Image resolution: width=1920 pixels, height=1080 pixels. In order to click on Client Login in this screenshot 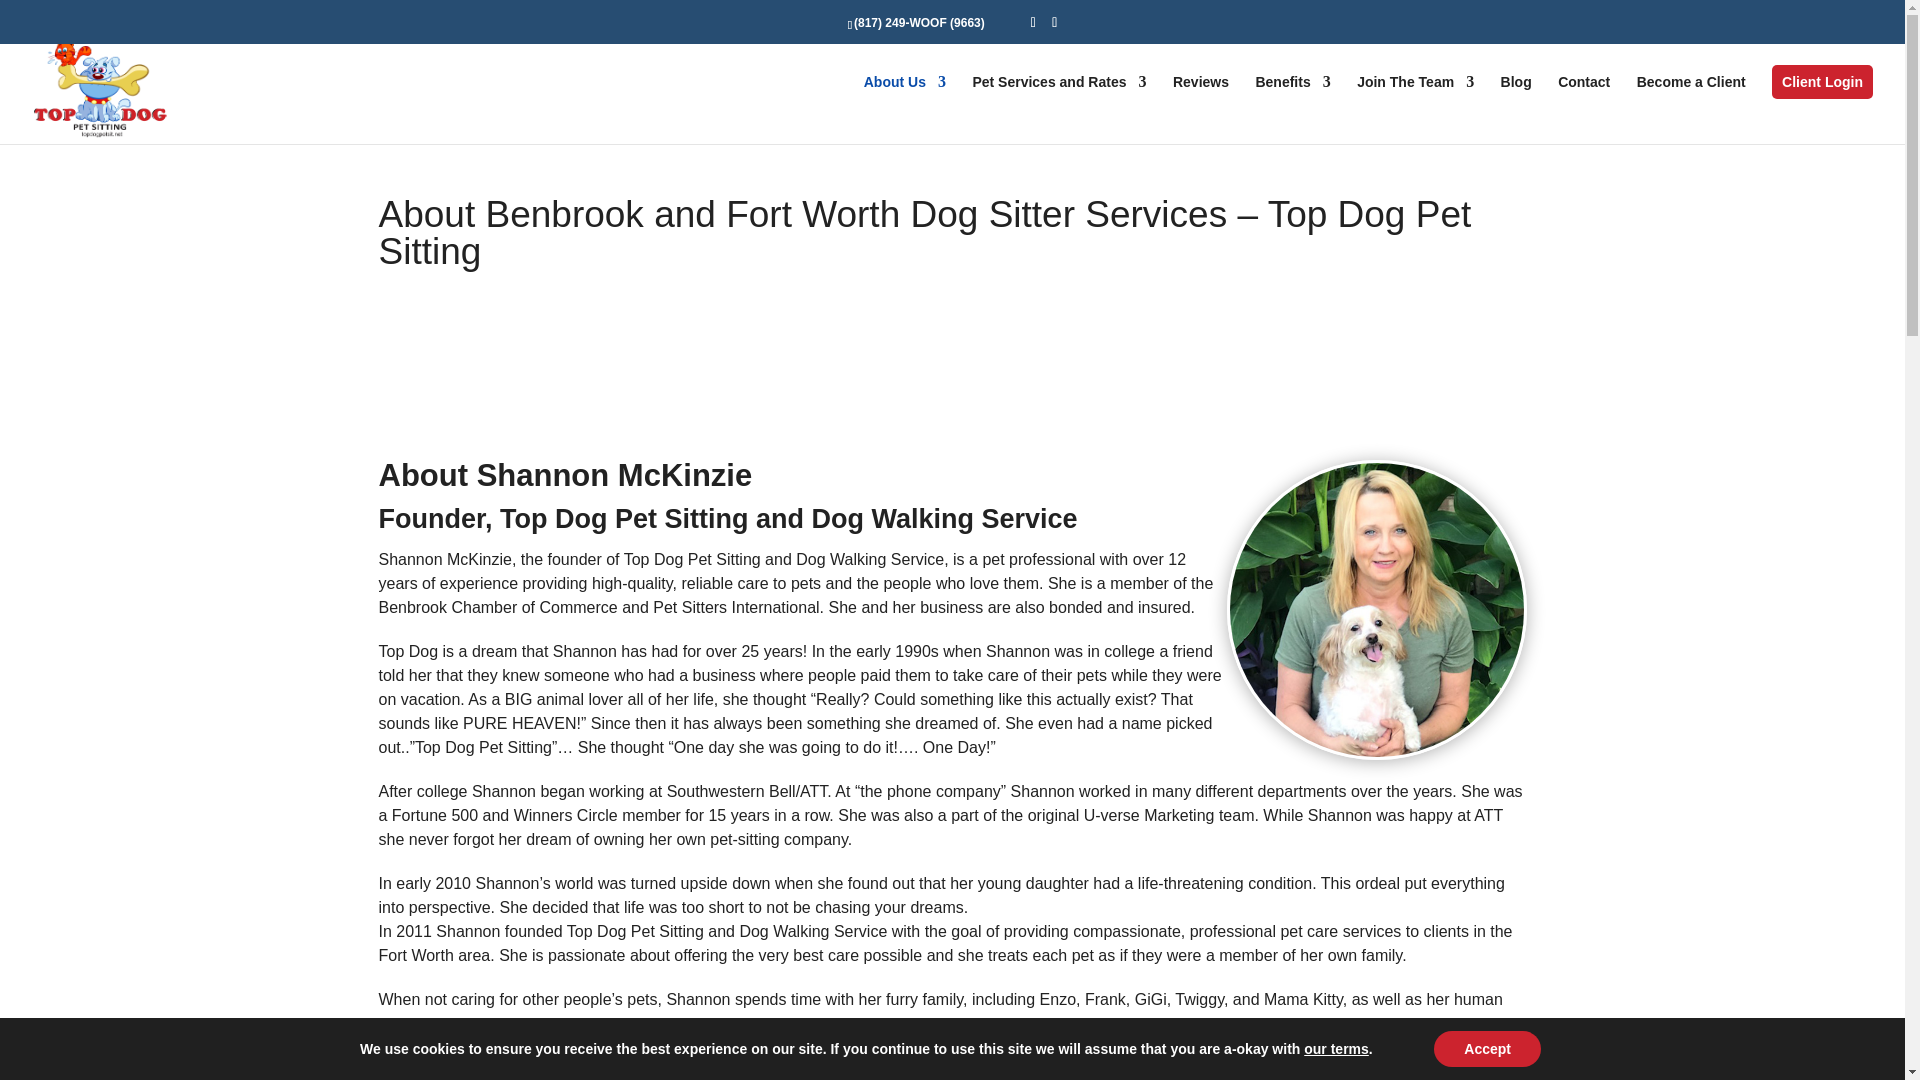, I will do `click(1822, 82)`.